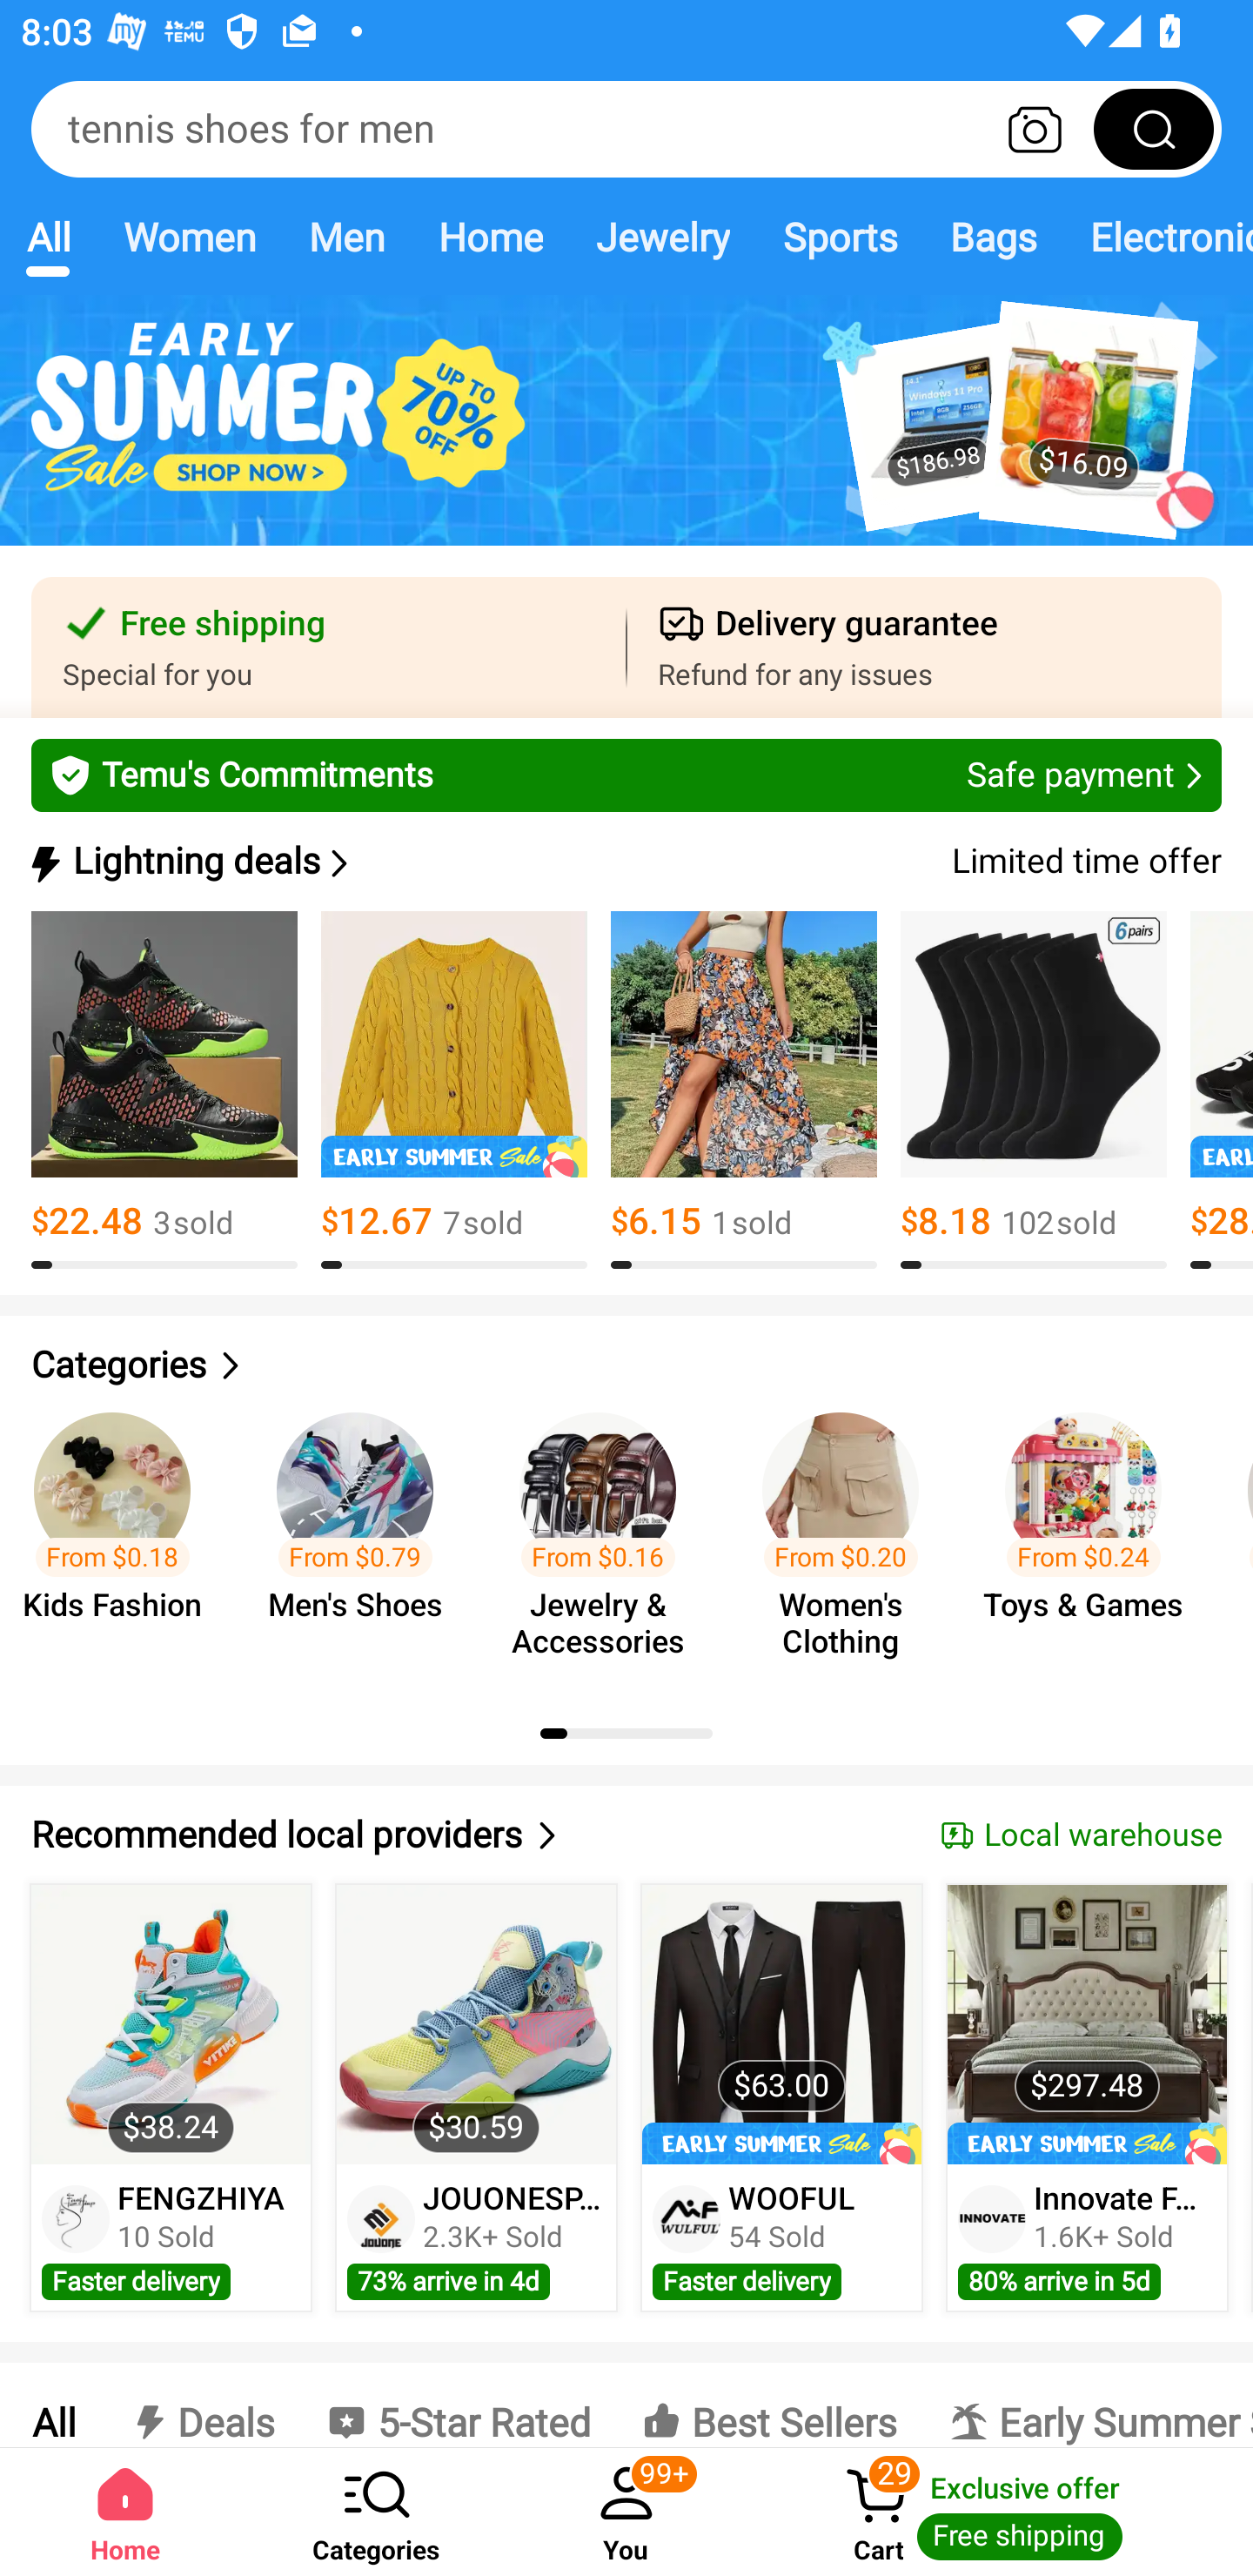  Describe the element at coordinates (1002, 2512) in the screenshot. I see `Cart 29 Cart Exclusive offer` at that location.